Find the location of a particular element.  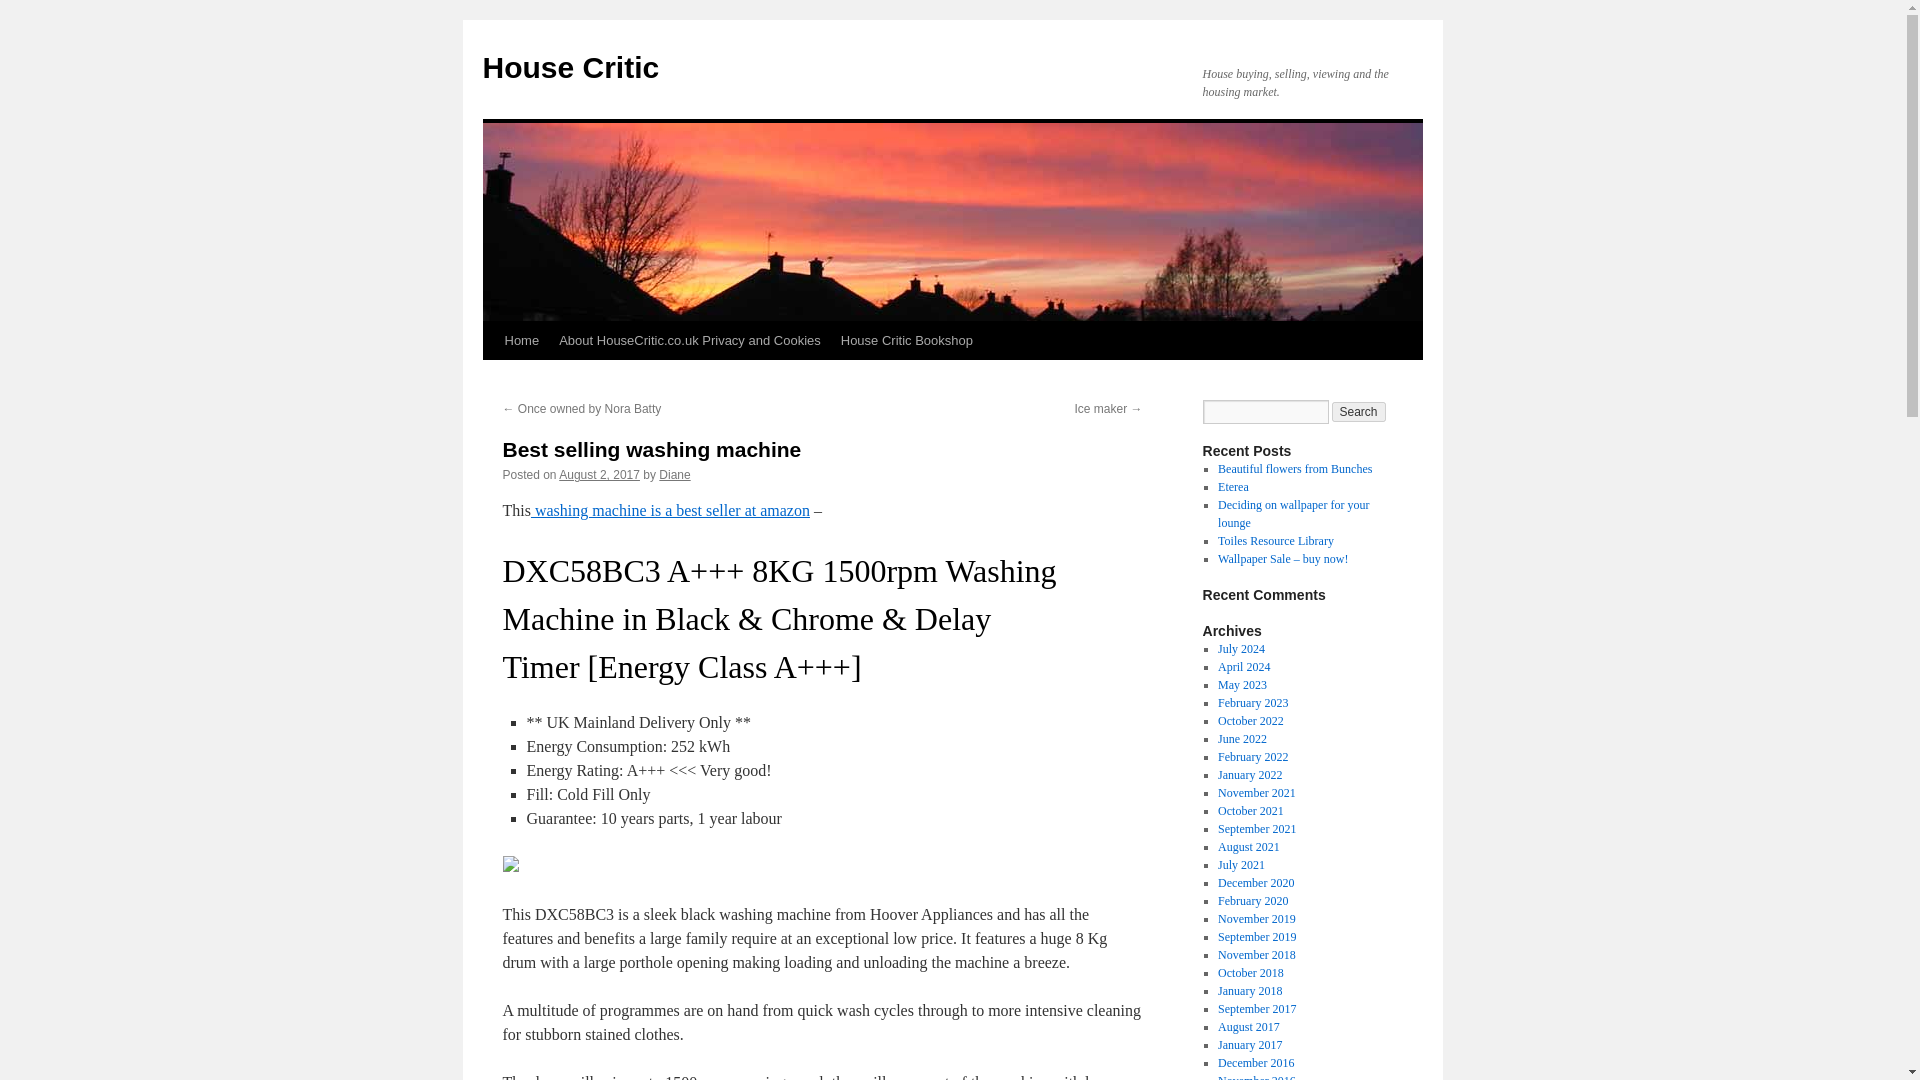

December 2020 is located at coordinates (1256, 882).